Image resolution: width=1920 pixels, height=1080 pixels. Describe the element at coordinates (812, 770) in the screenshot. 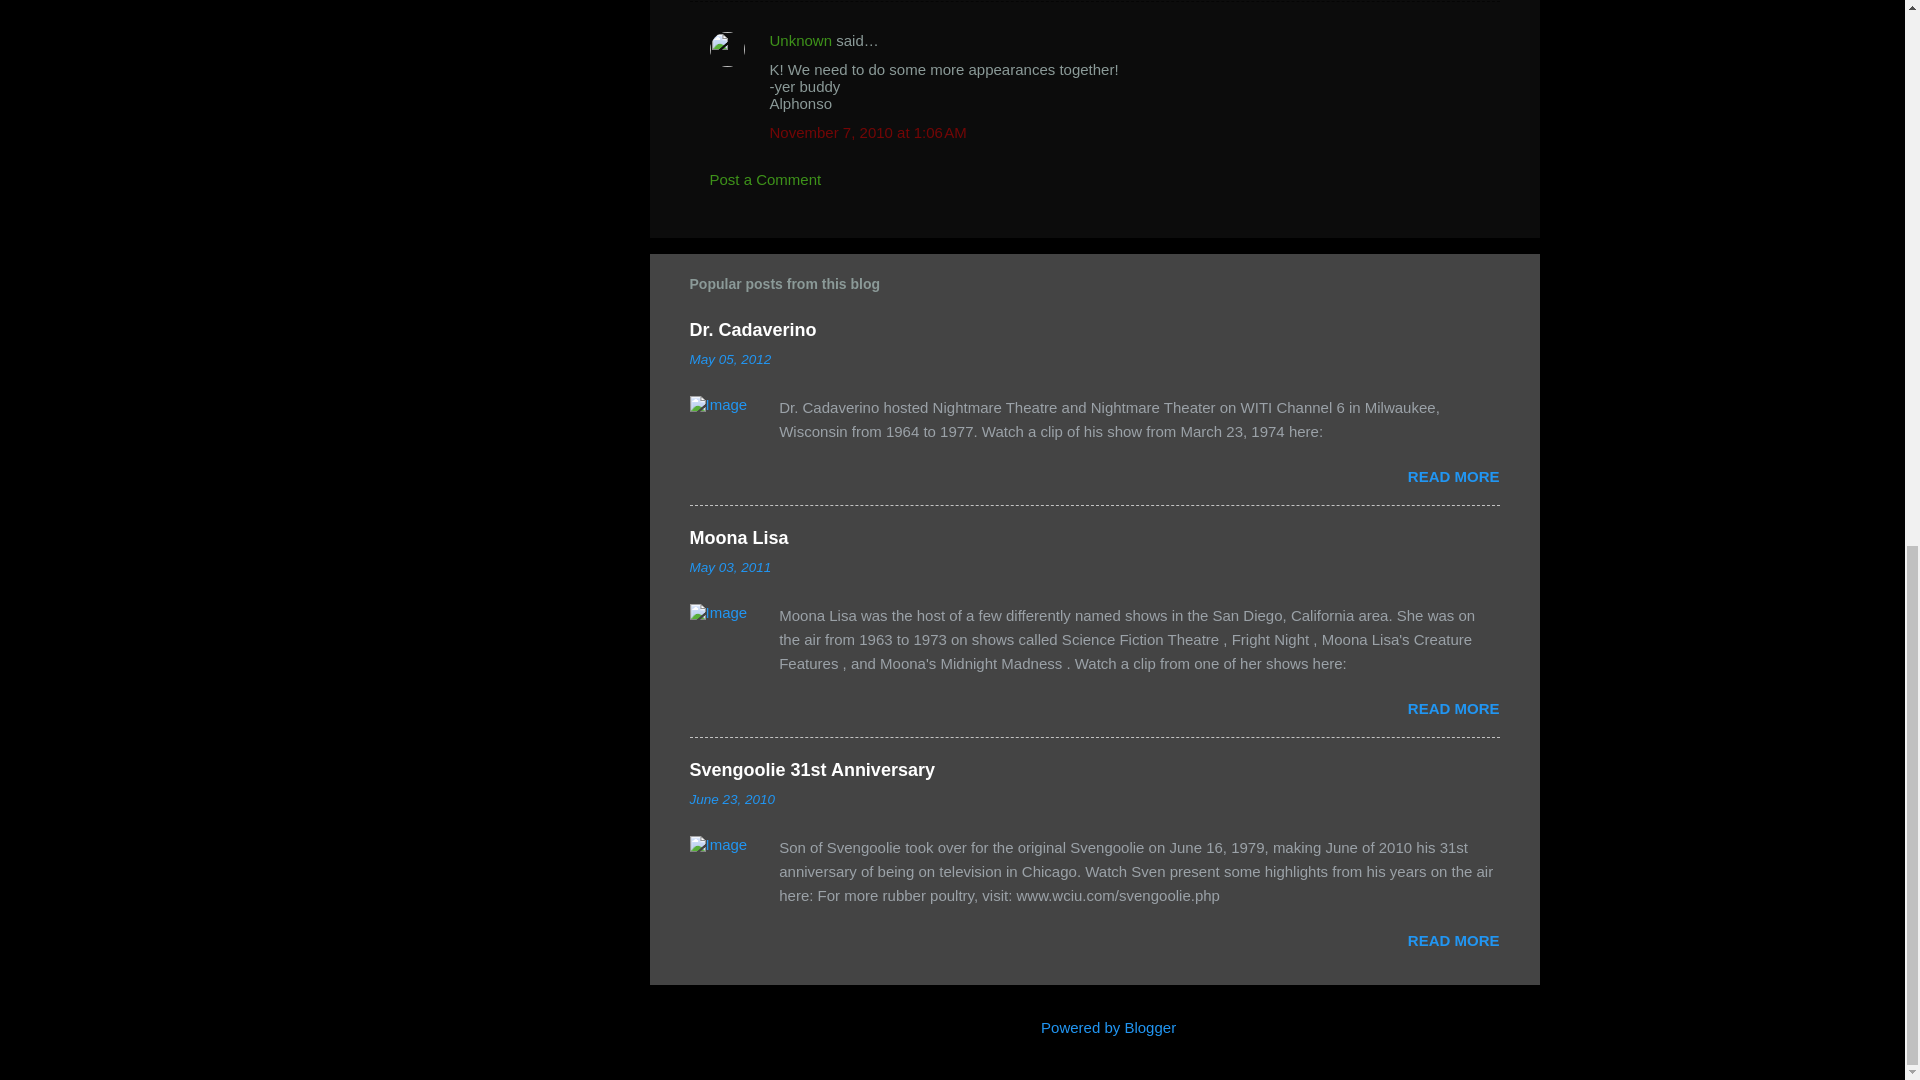

I see `Svengoolie 31st Anniversary` at that location.